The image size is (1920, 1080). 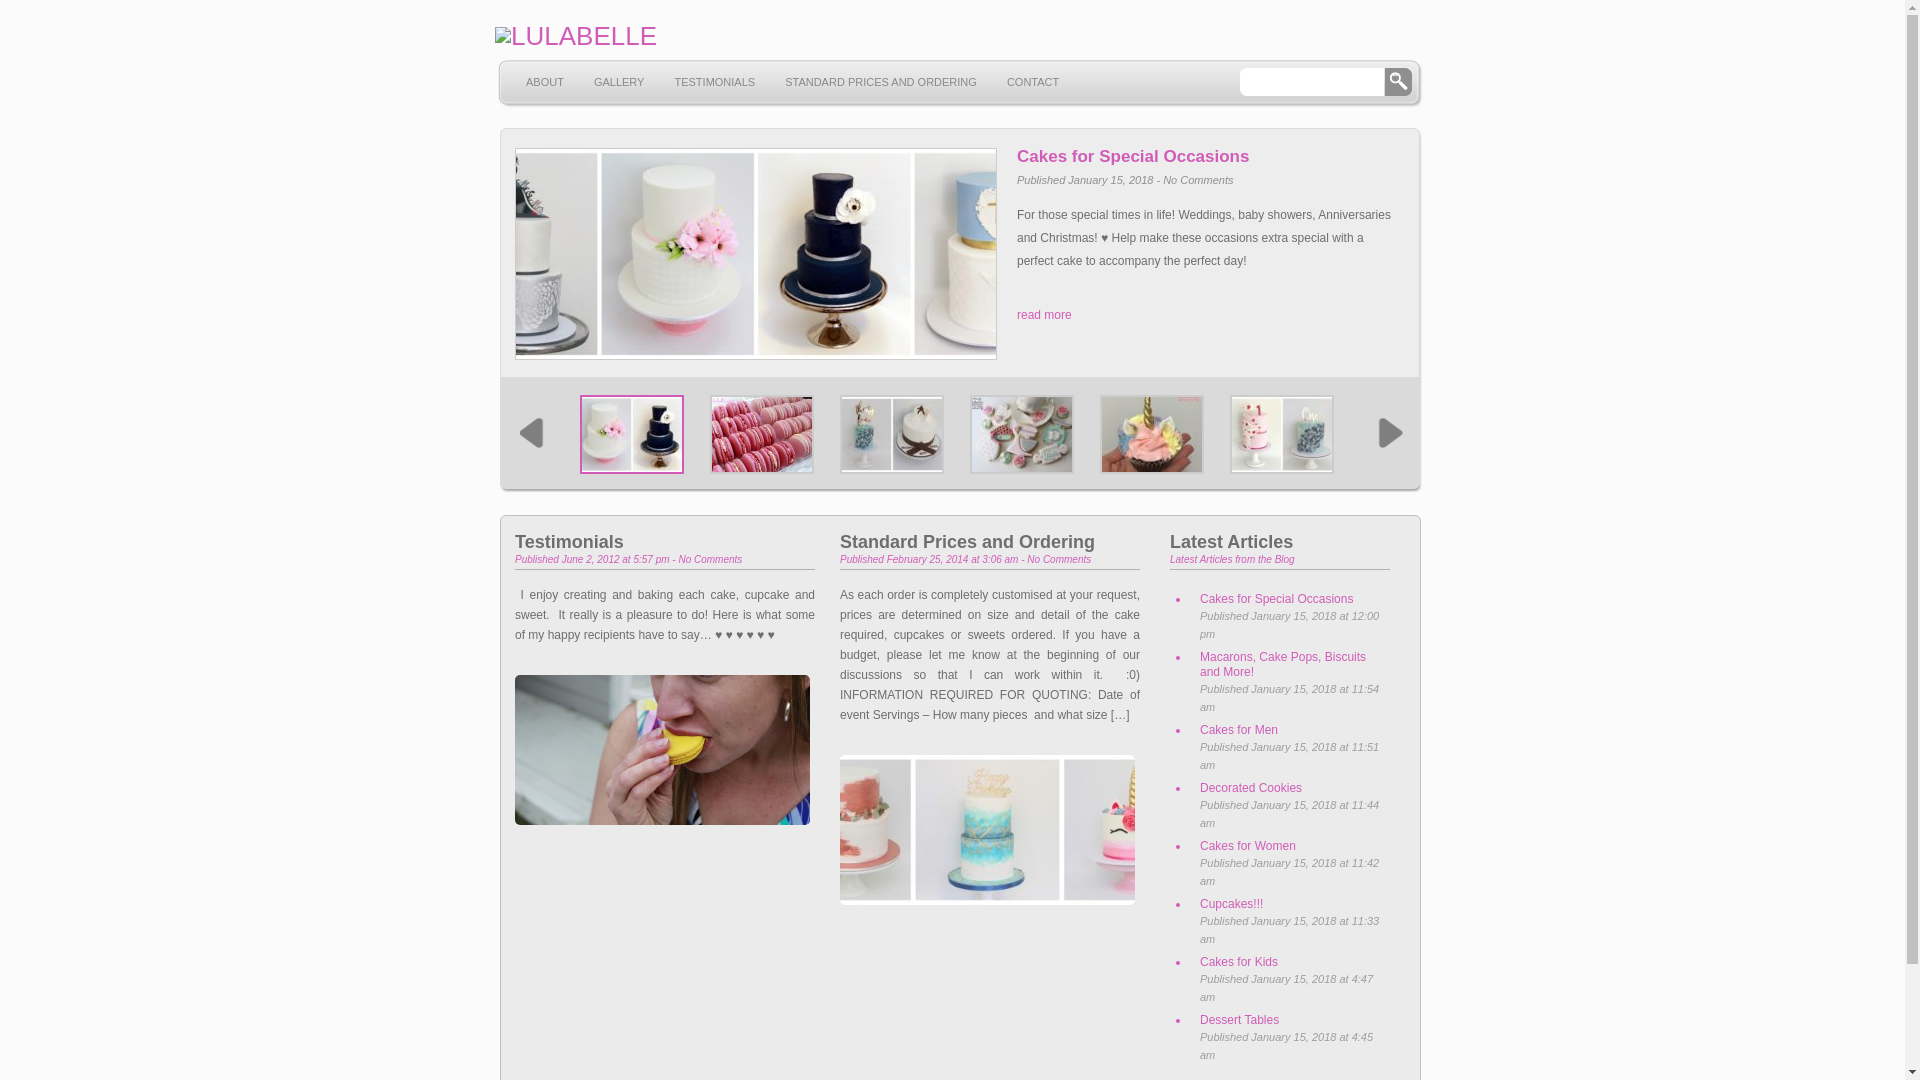 I want to click on GALLERY, so click(x=620, y=94).